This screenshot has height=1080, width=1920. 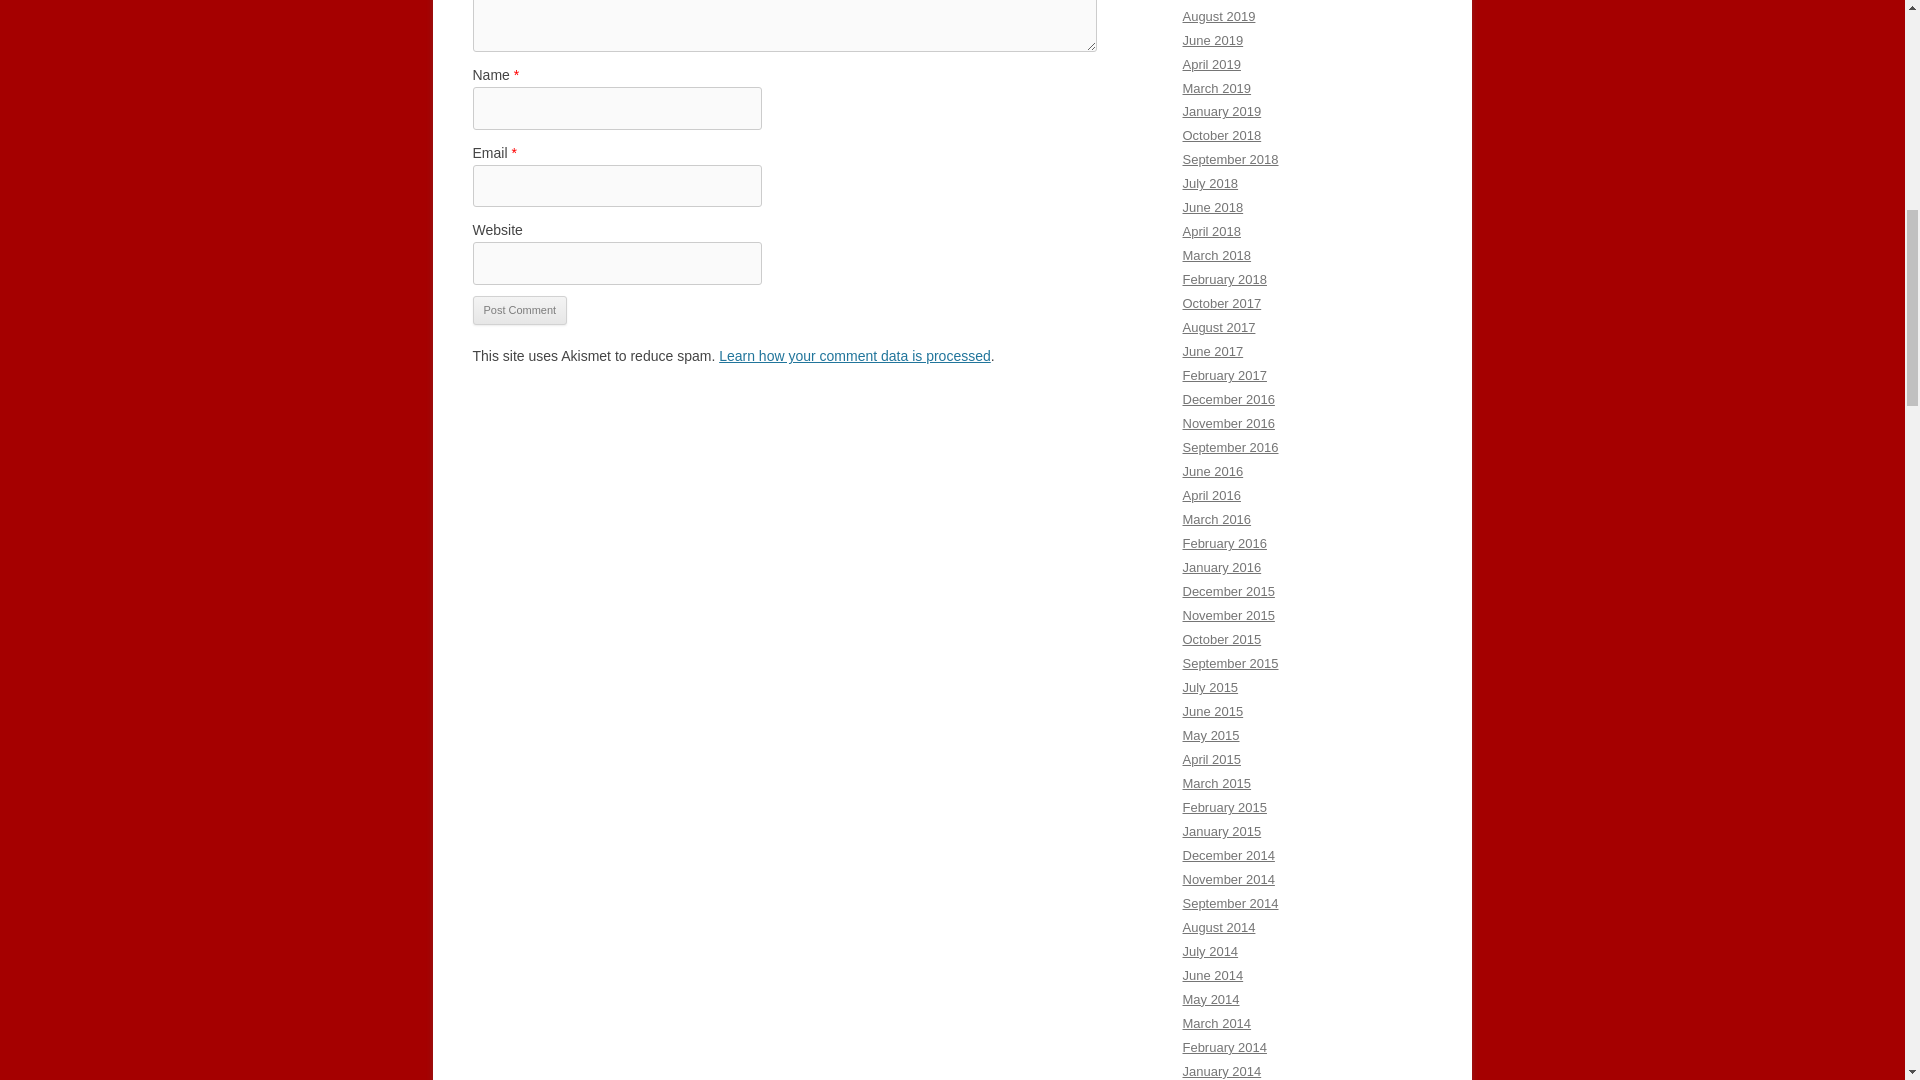 What do you see at coordinates (854, 355) in the screenshot?
I see `Learn how your comment data is processed` at bounding box center [854, 355].